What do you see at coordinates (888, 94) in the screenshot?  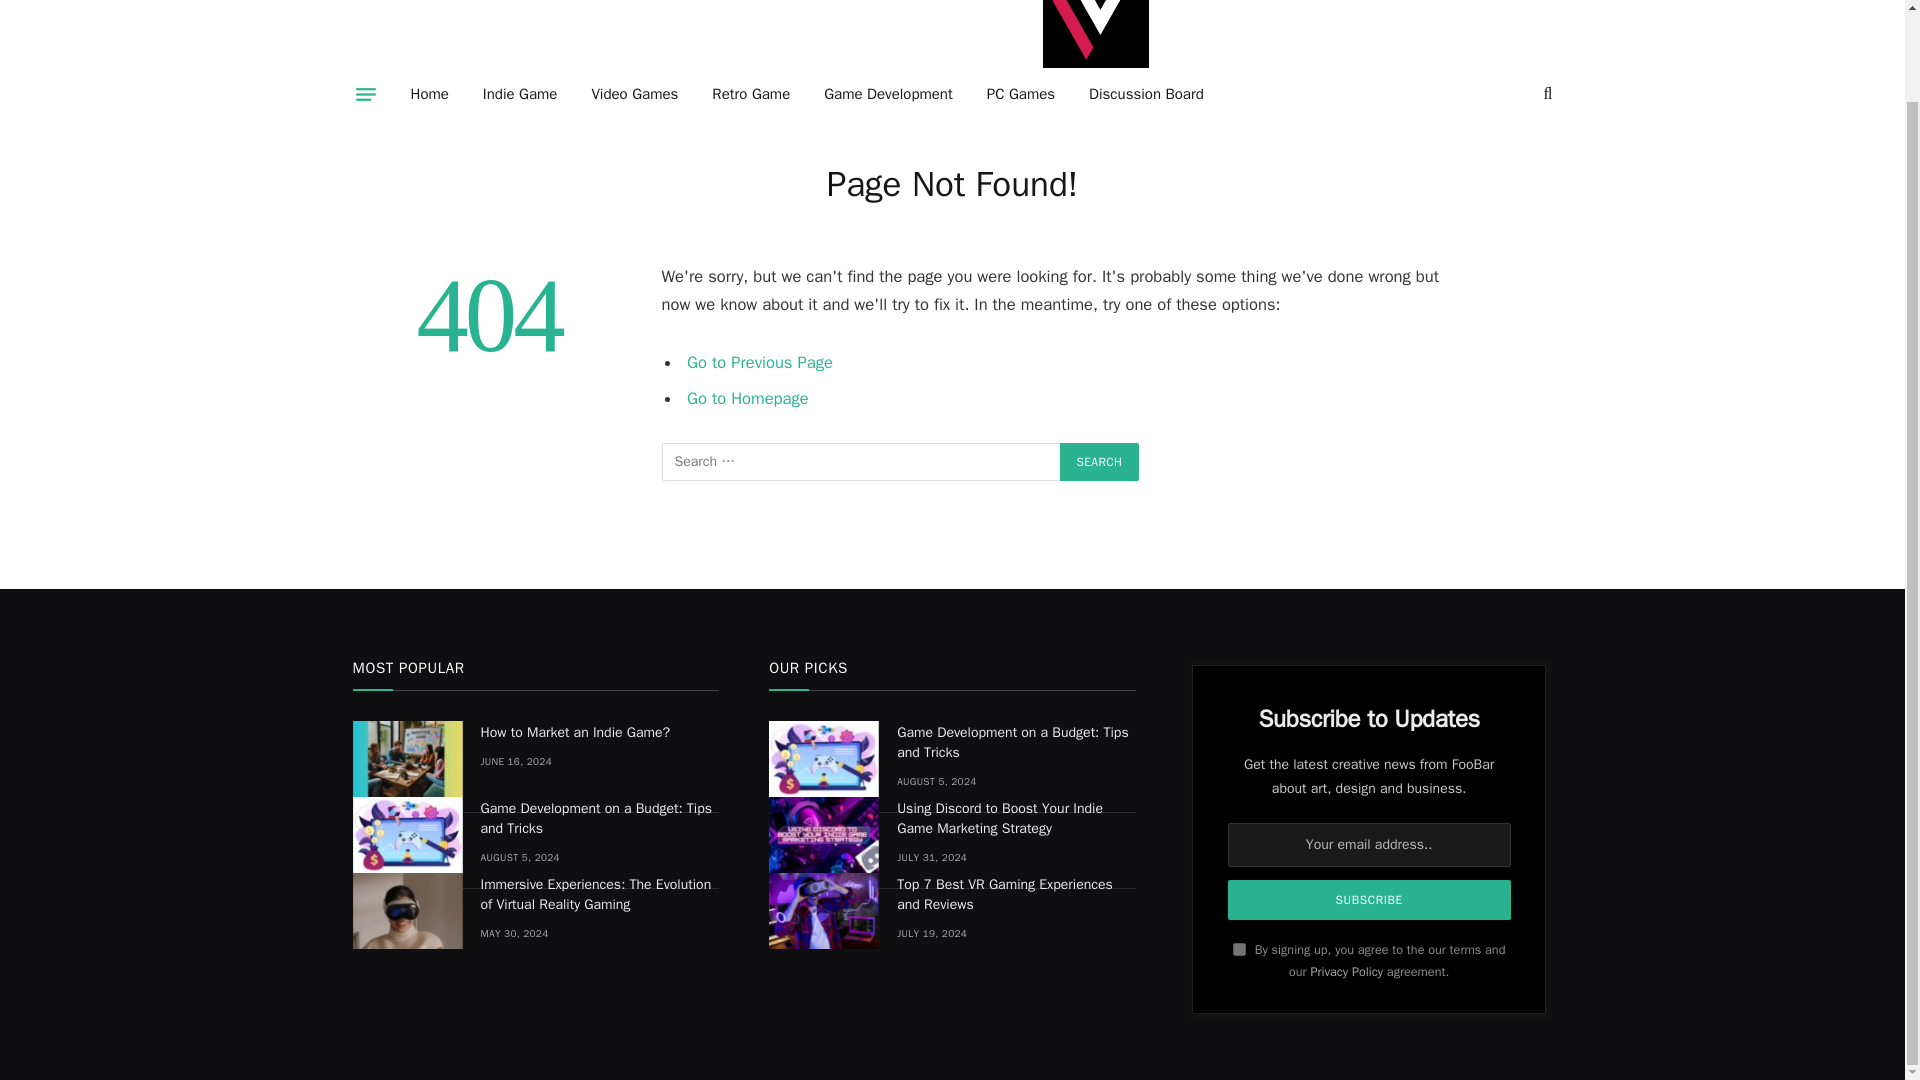 I see `Game Development` at bounding box center [888, 94].